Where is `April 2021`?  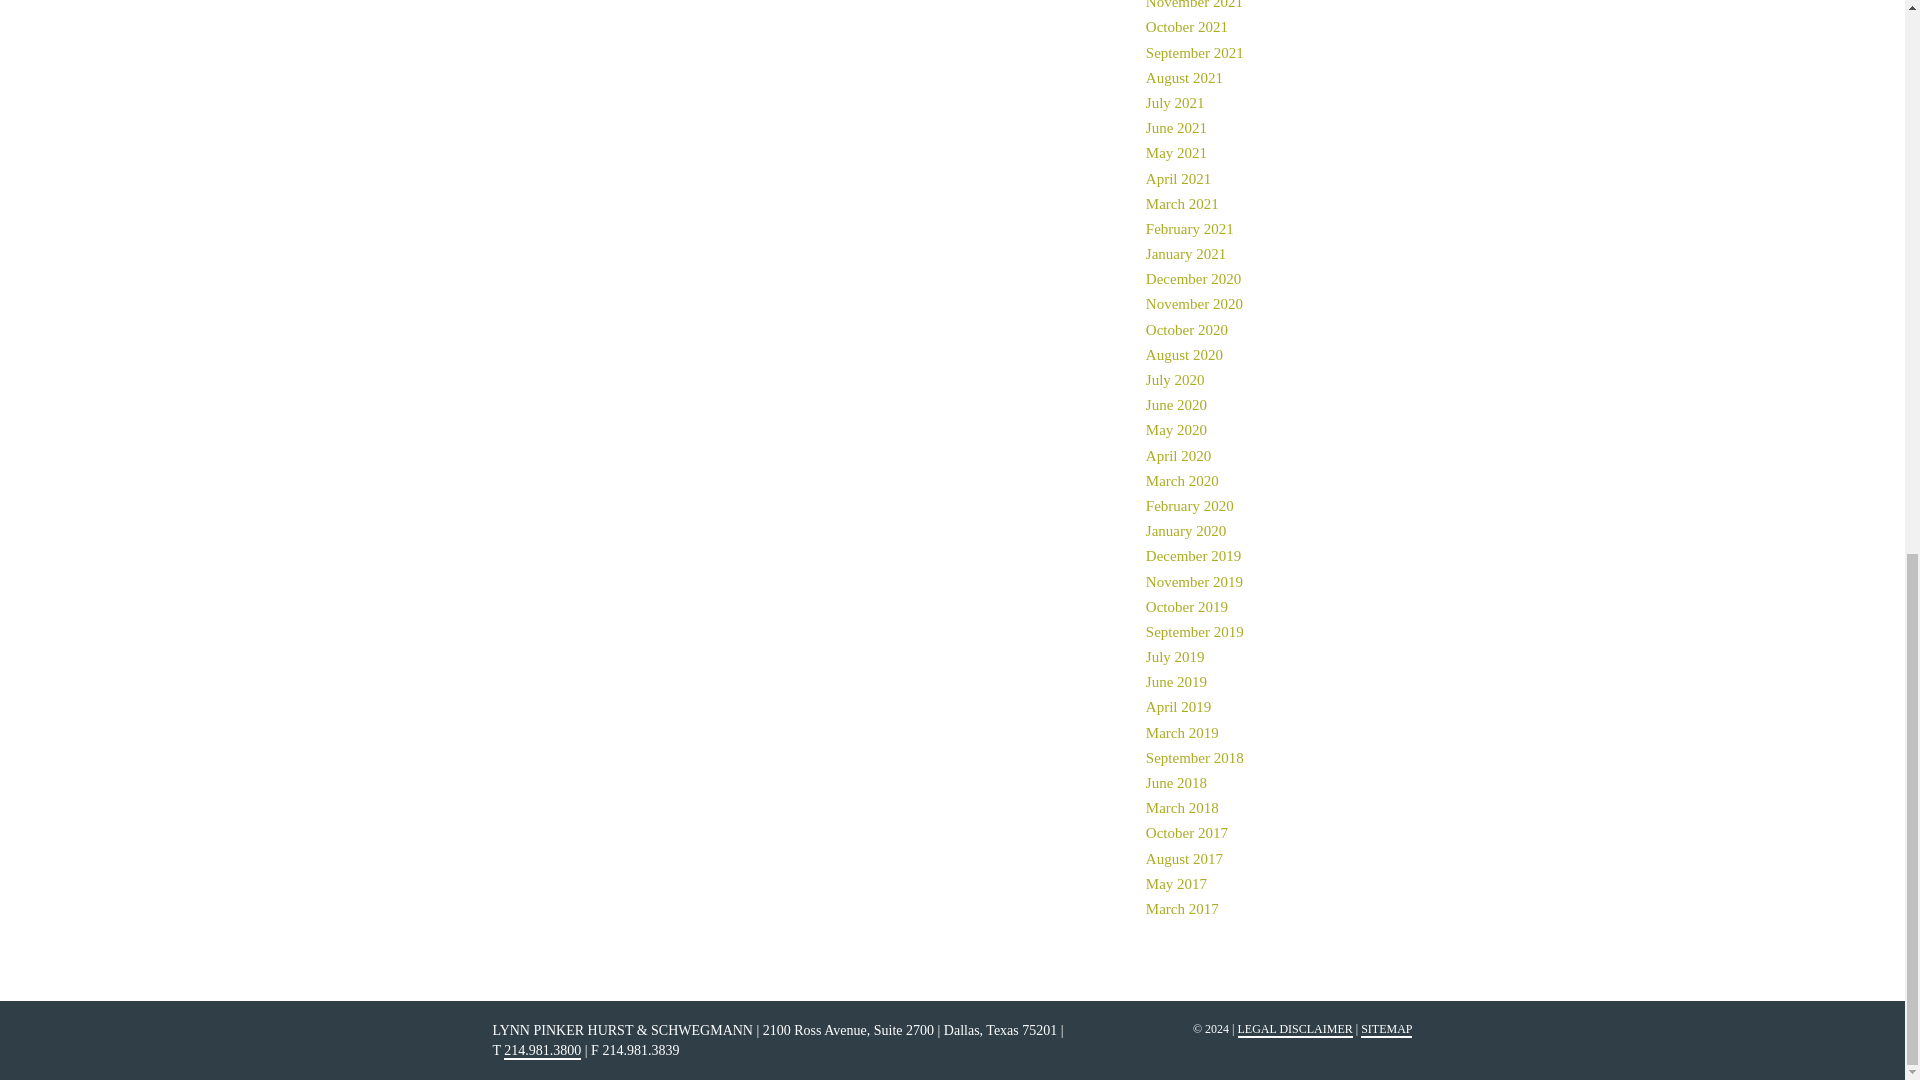 April 2021 is located at coordinates (1178, 180).